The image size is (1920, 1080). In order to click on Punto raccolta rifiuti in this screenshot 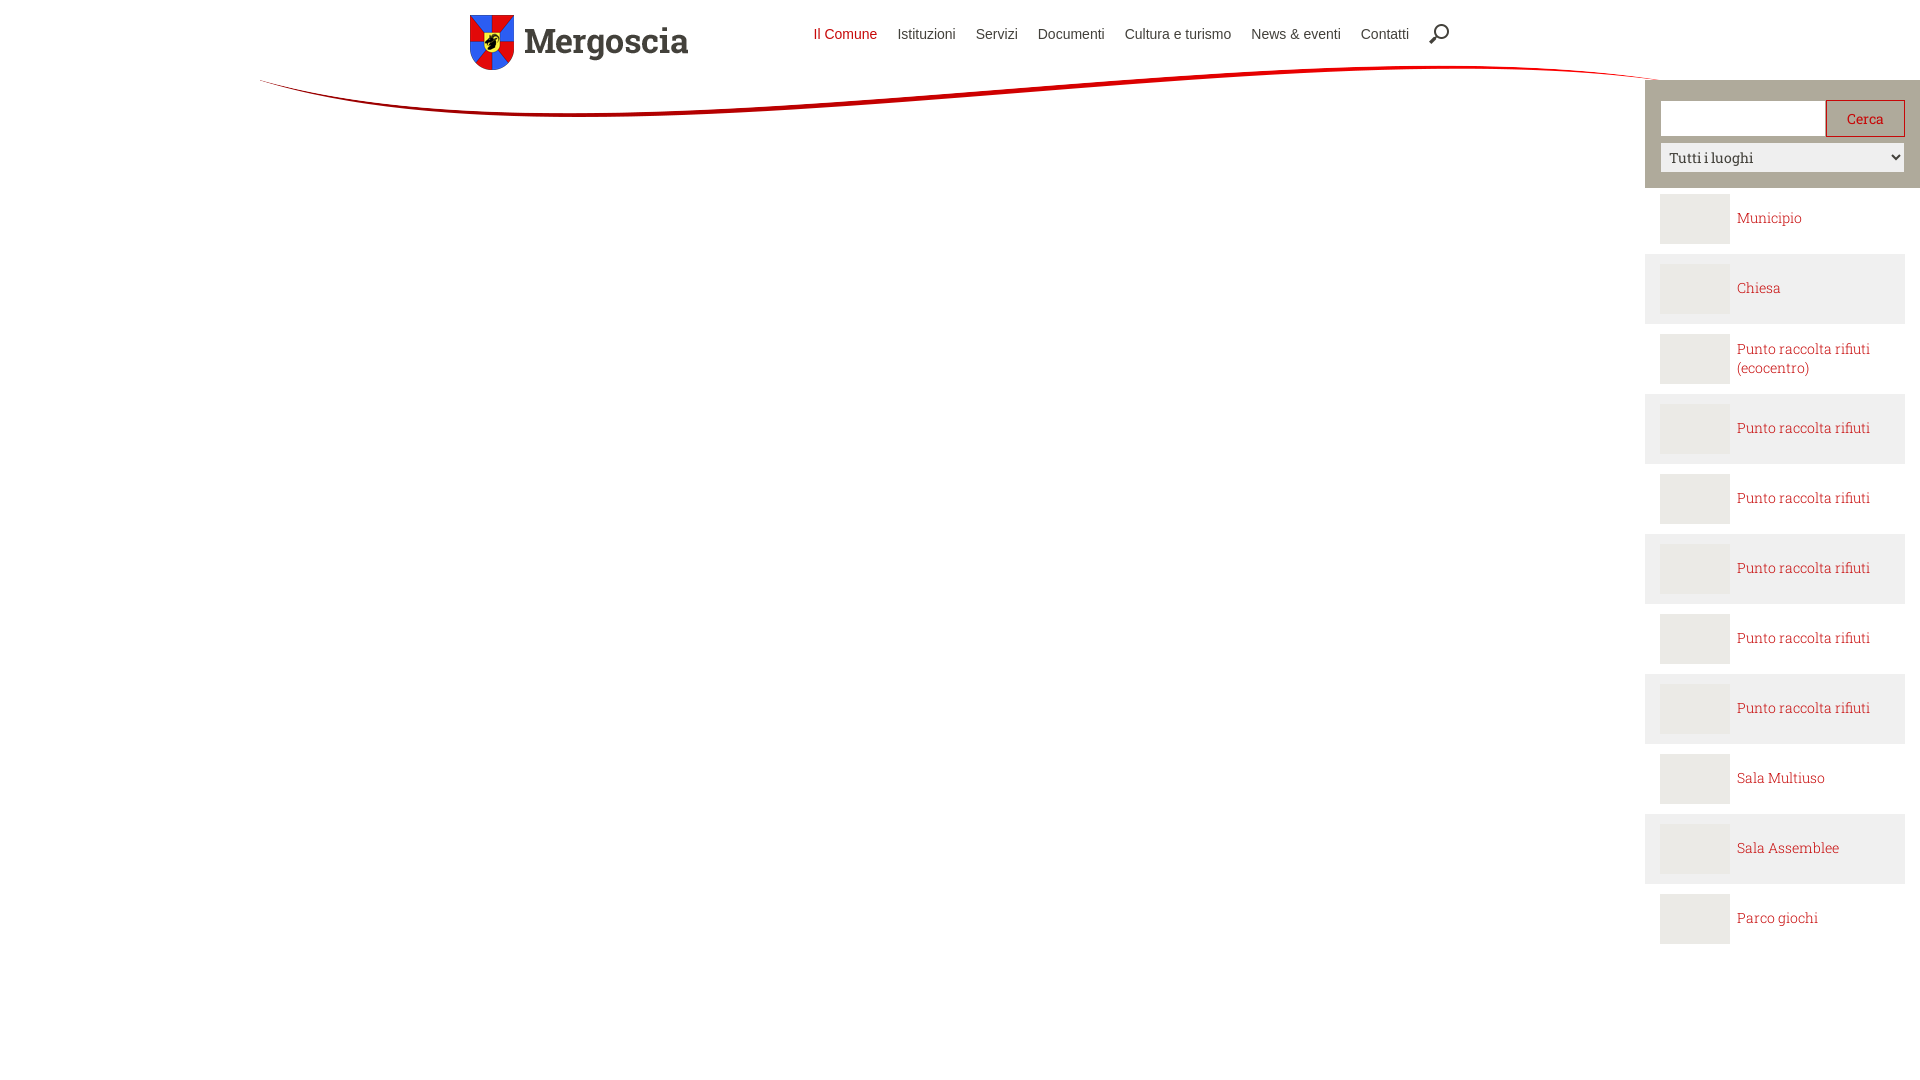, I will do `click(1804, 428)`.